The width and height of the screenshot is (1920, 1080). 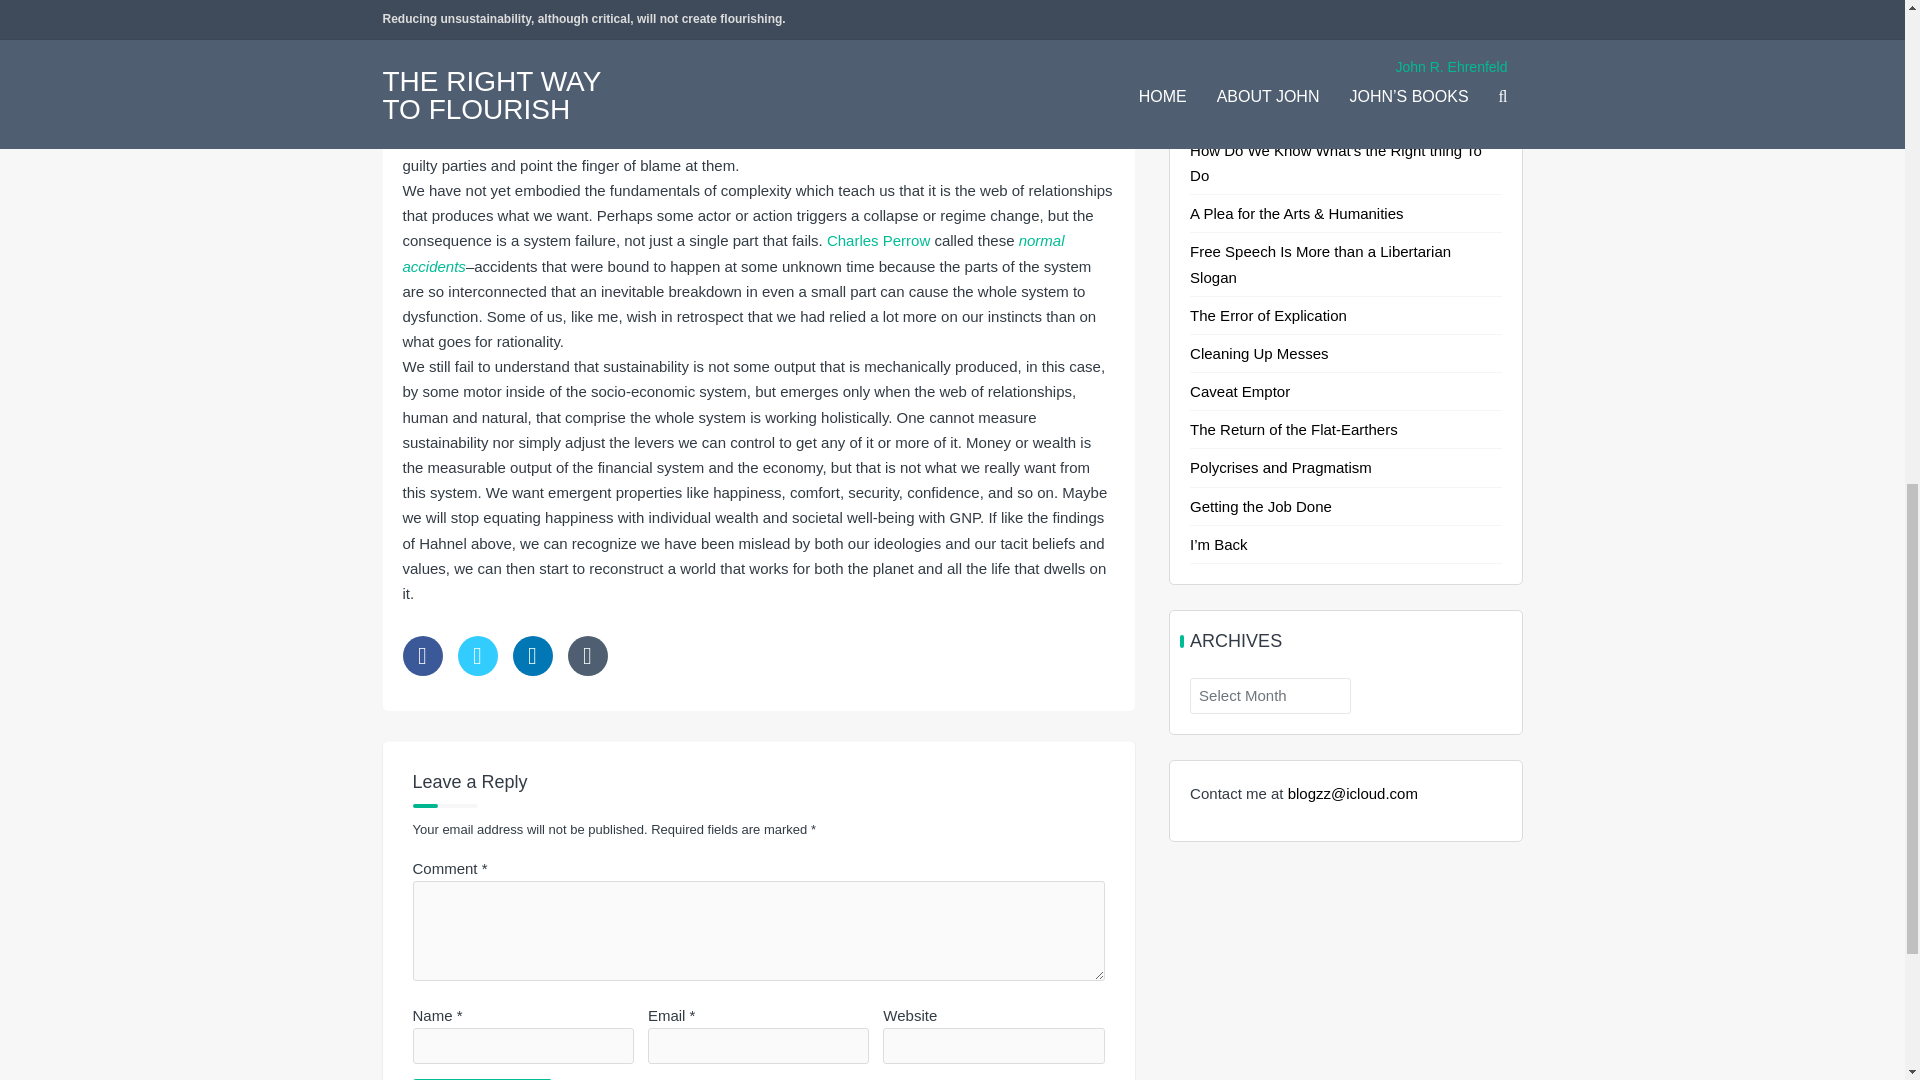 I want to click on The Error of Explication, so click(x=1268, y=315).